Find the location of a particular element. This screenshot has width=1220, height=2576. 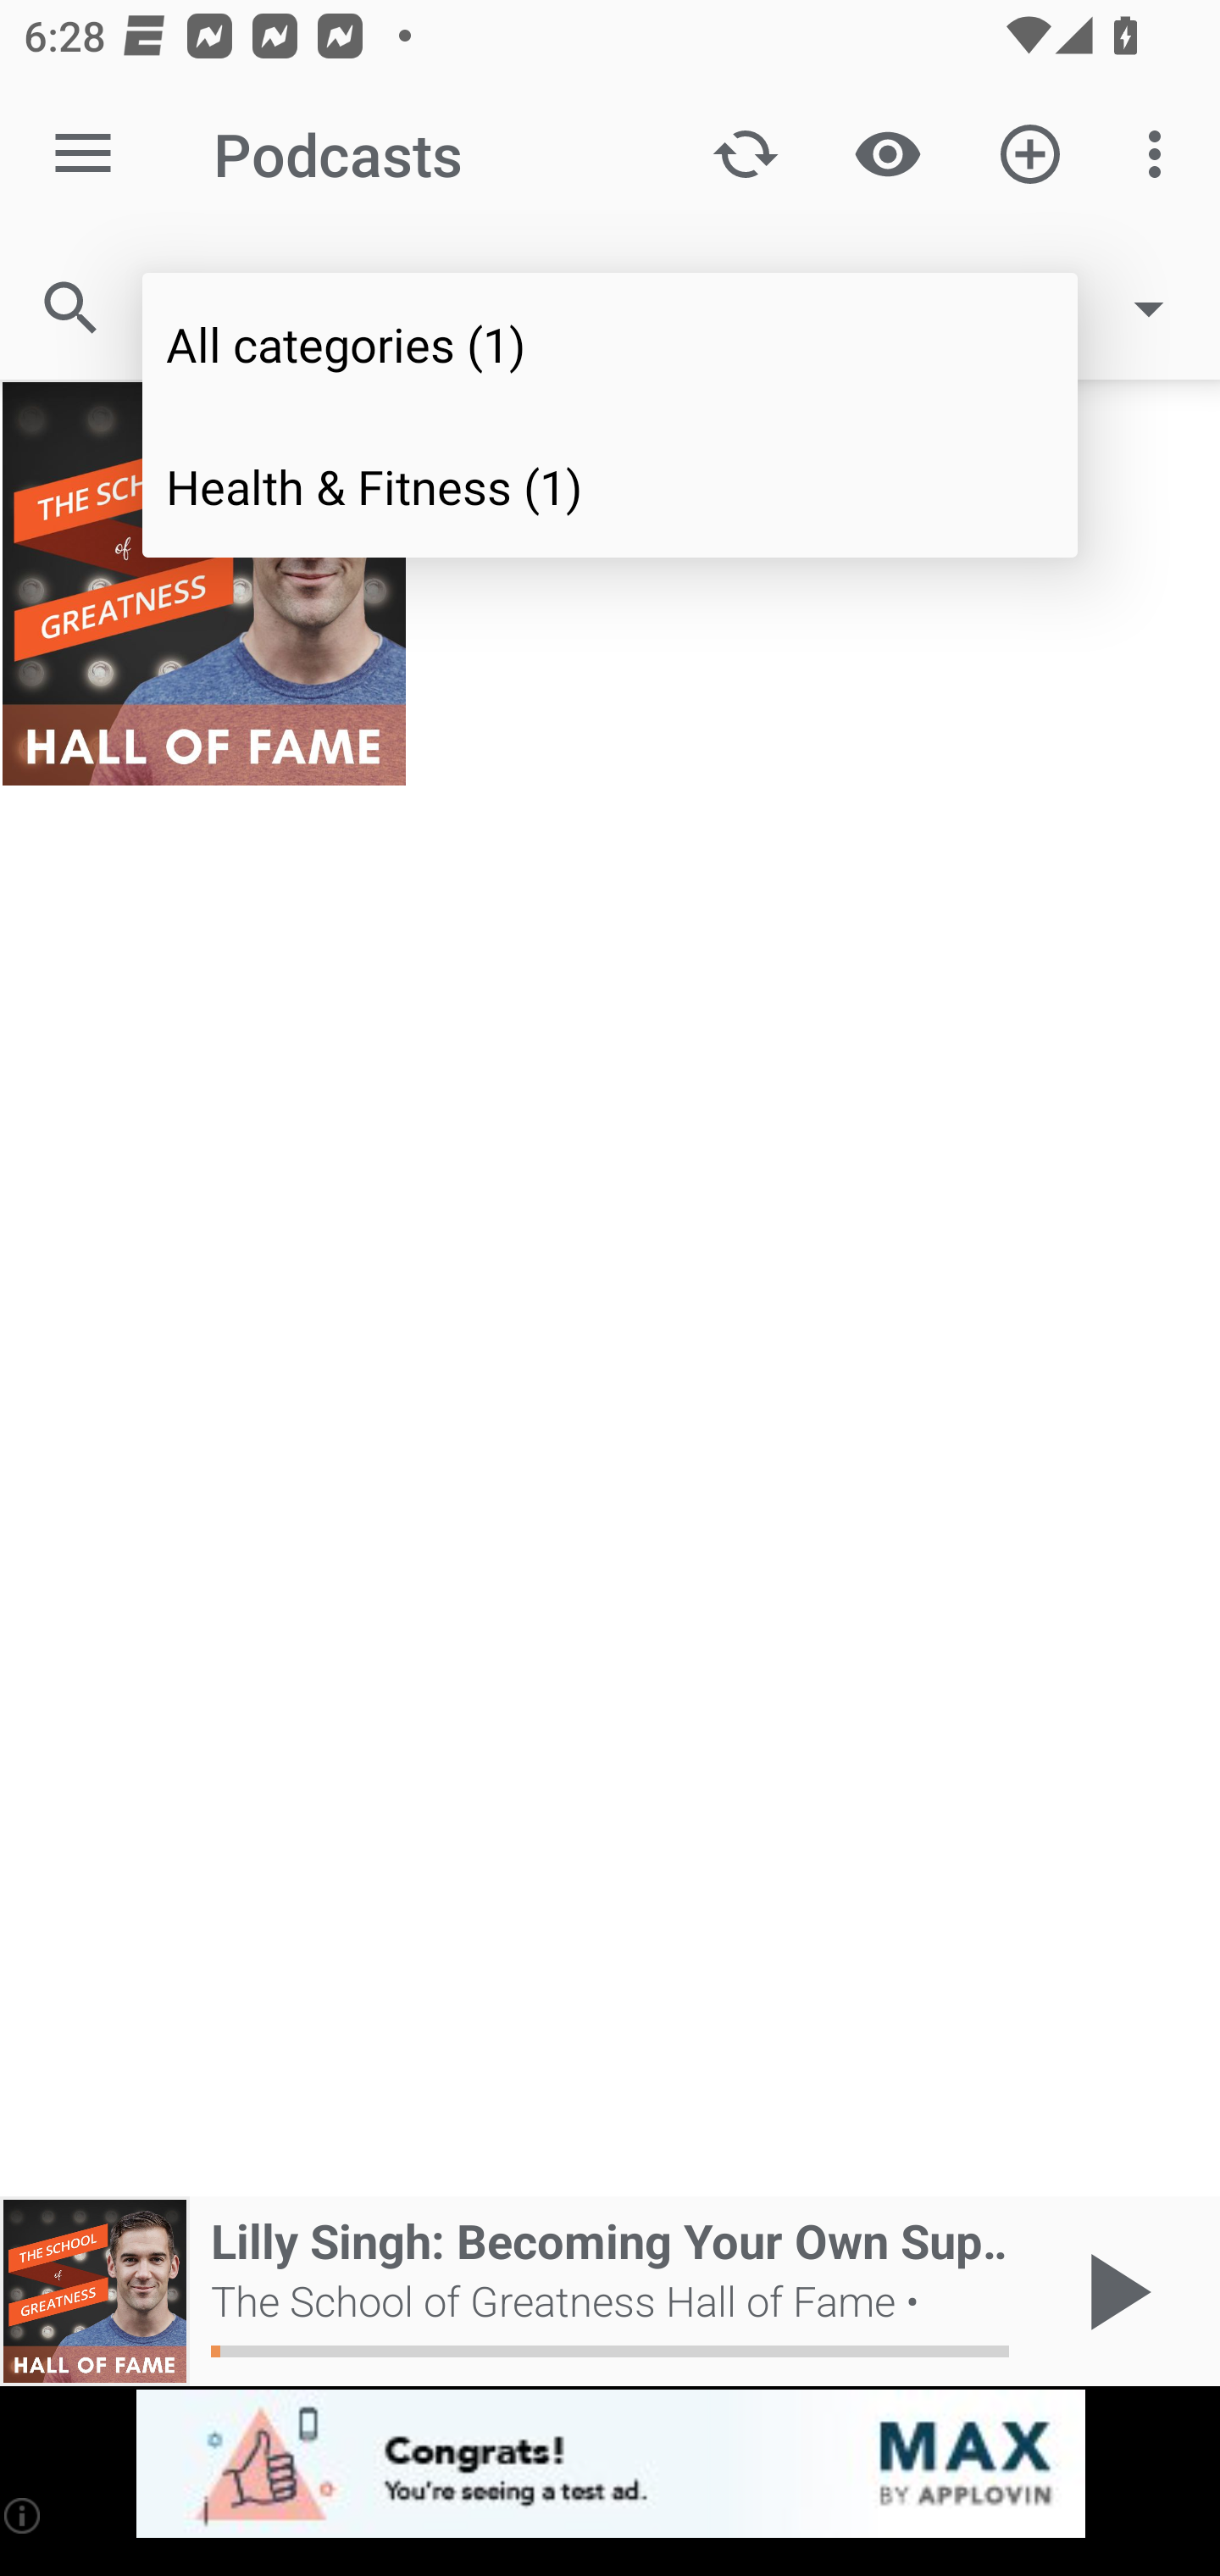

All categories (1) is located at coordinates (610, 344).